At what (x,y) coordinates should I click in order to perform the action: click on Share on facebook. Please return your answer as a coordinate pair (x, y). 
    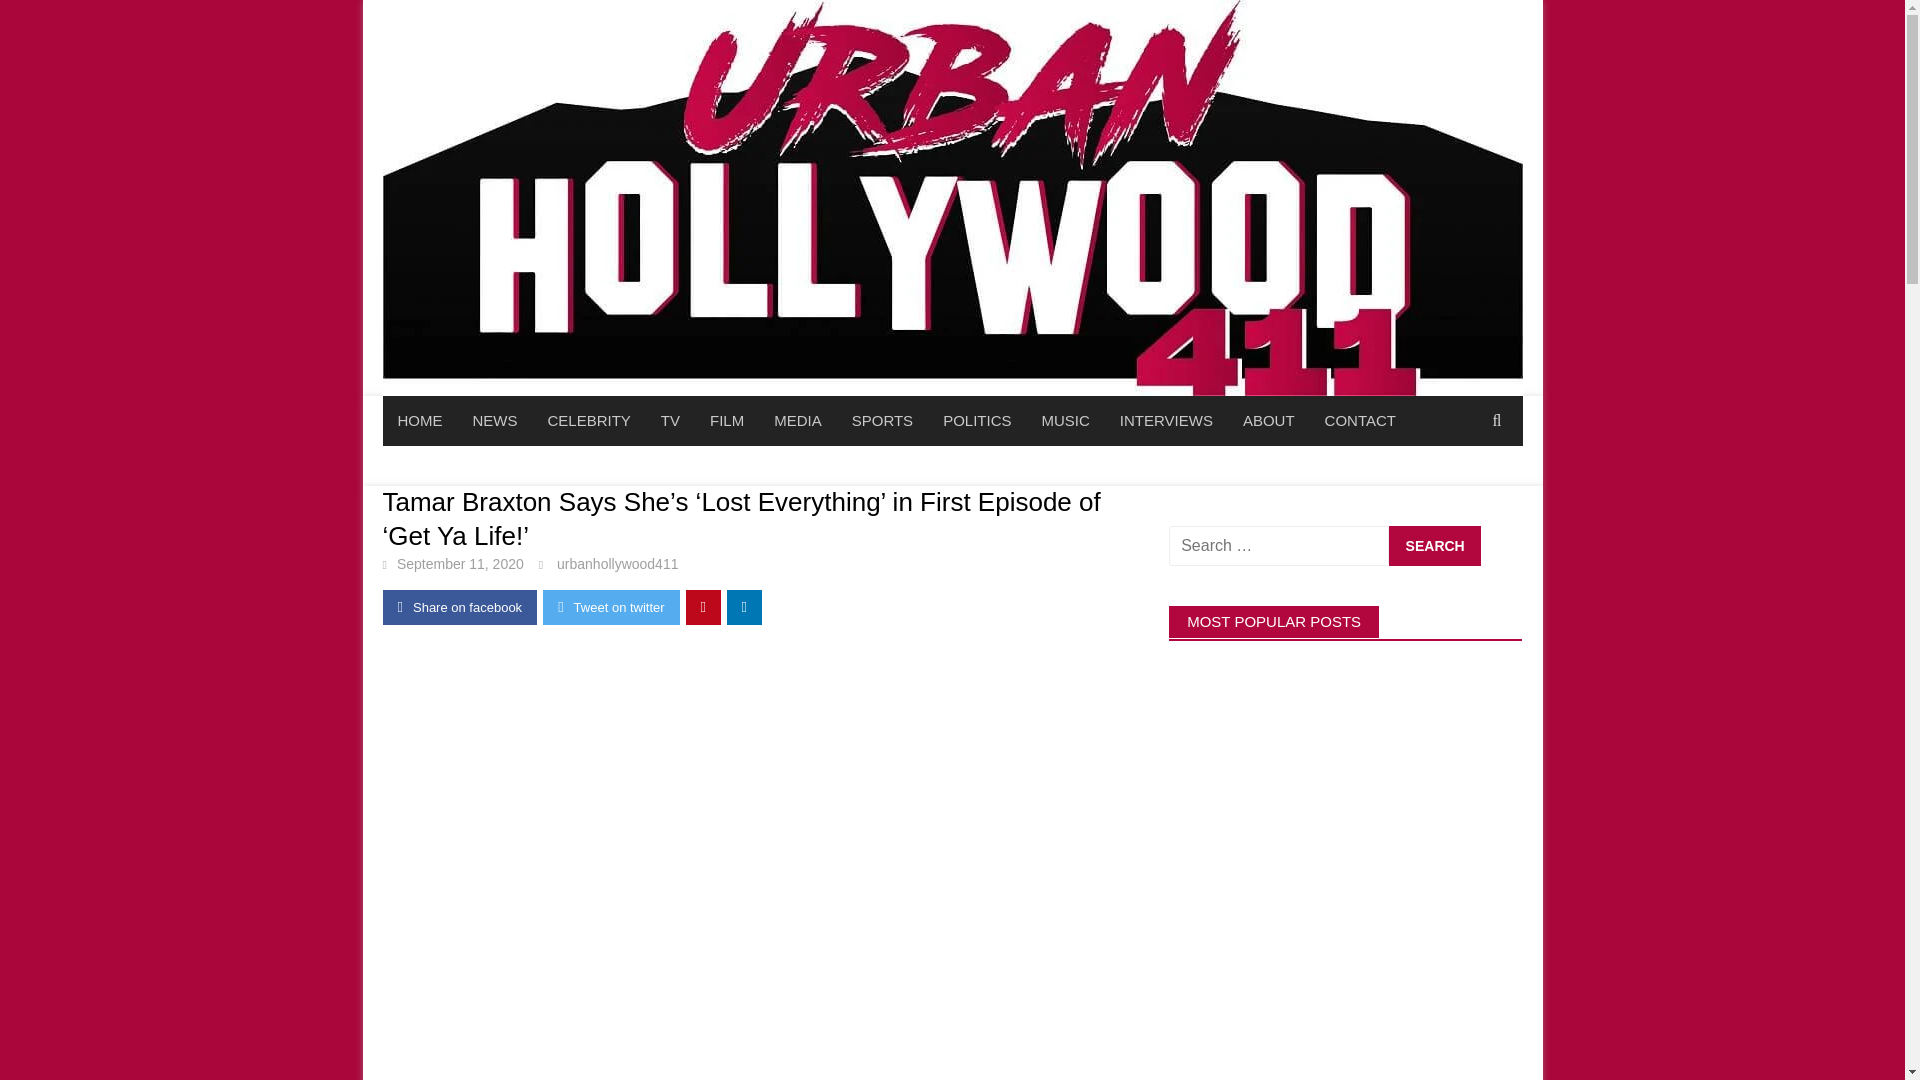
    Looking at the image, I should click on (460, 607).